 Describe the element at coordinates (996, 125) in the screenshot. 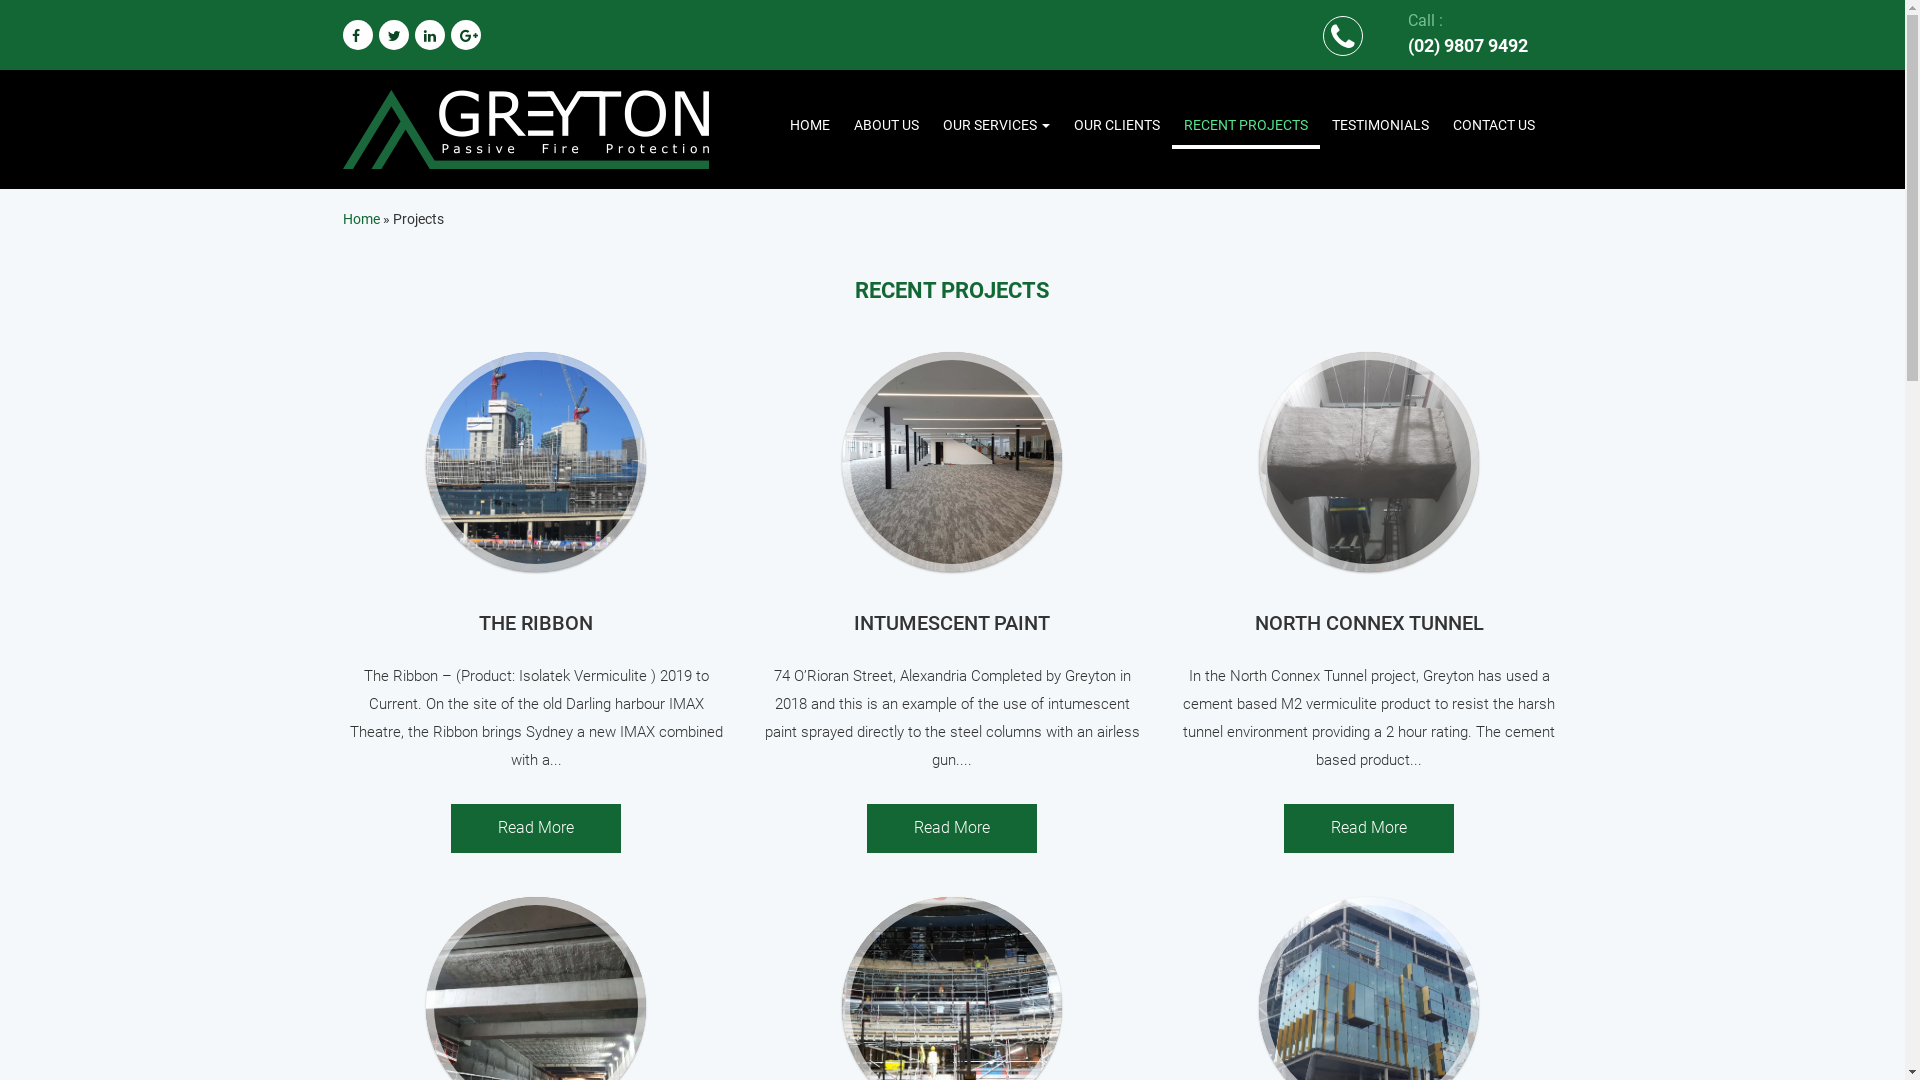

I see `OUR SERVICES` at that location.